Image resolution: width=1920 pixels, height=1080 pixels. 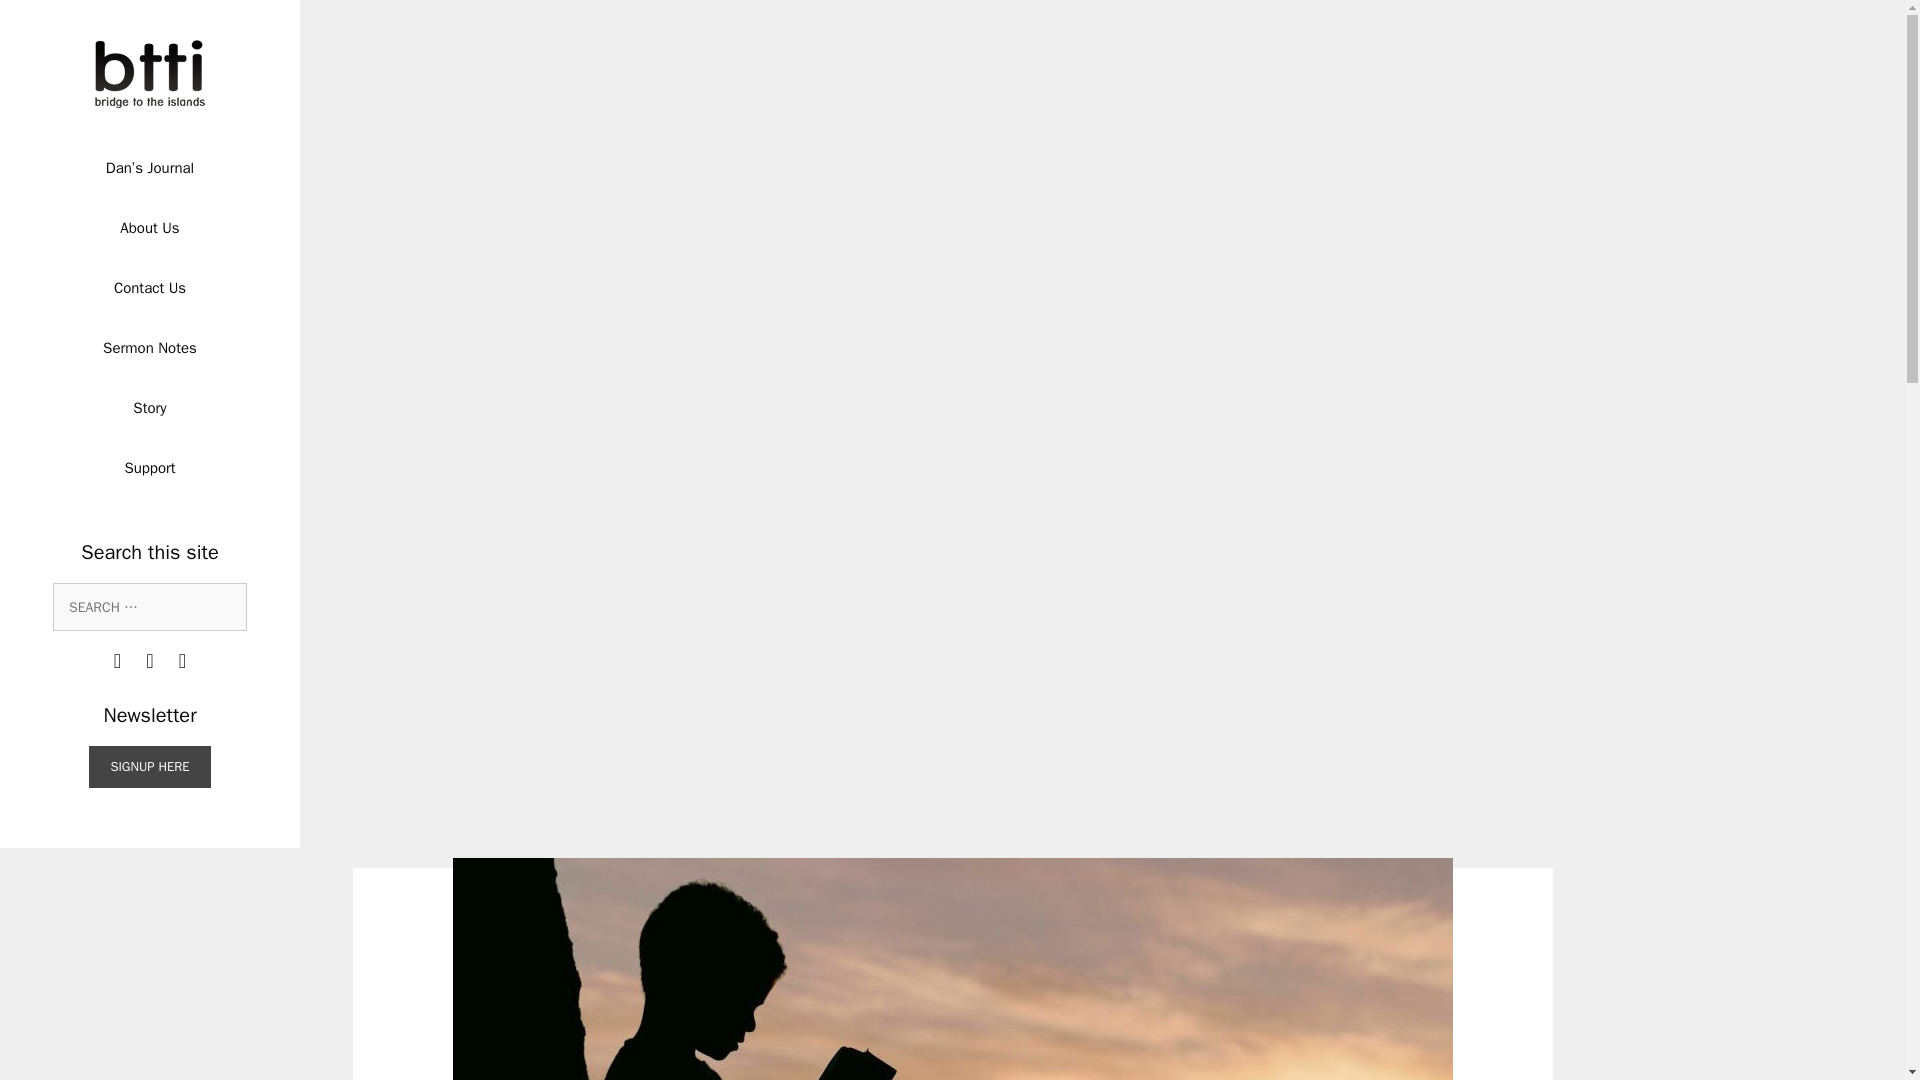 What do you see at coordinates (149, 468) in the screenshot?
I see `Support` at bounding box center [149, 468].